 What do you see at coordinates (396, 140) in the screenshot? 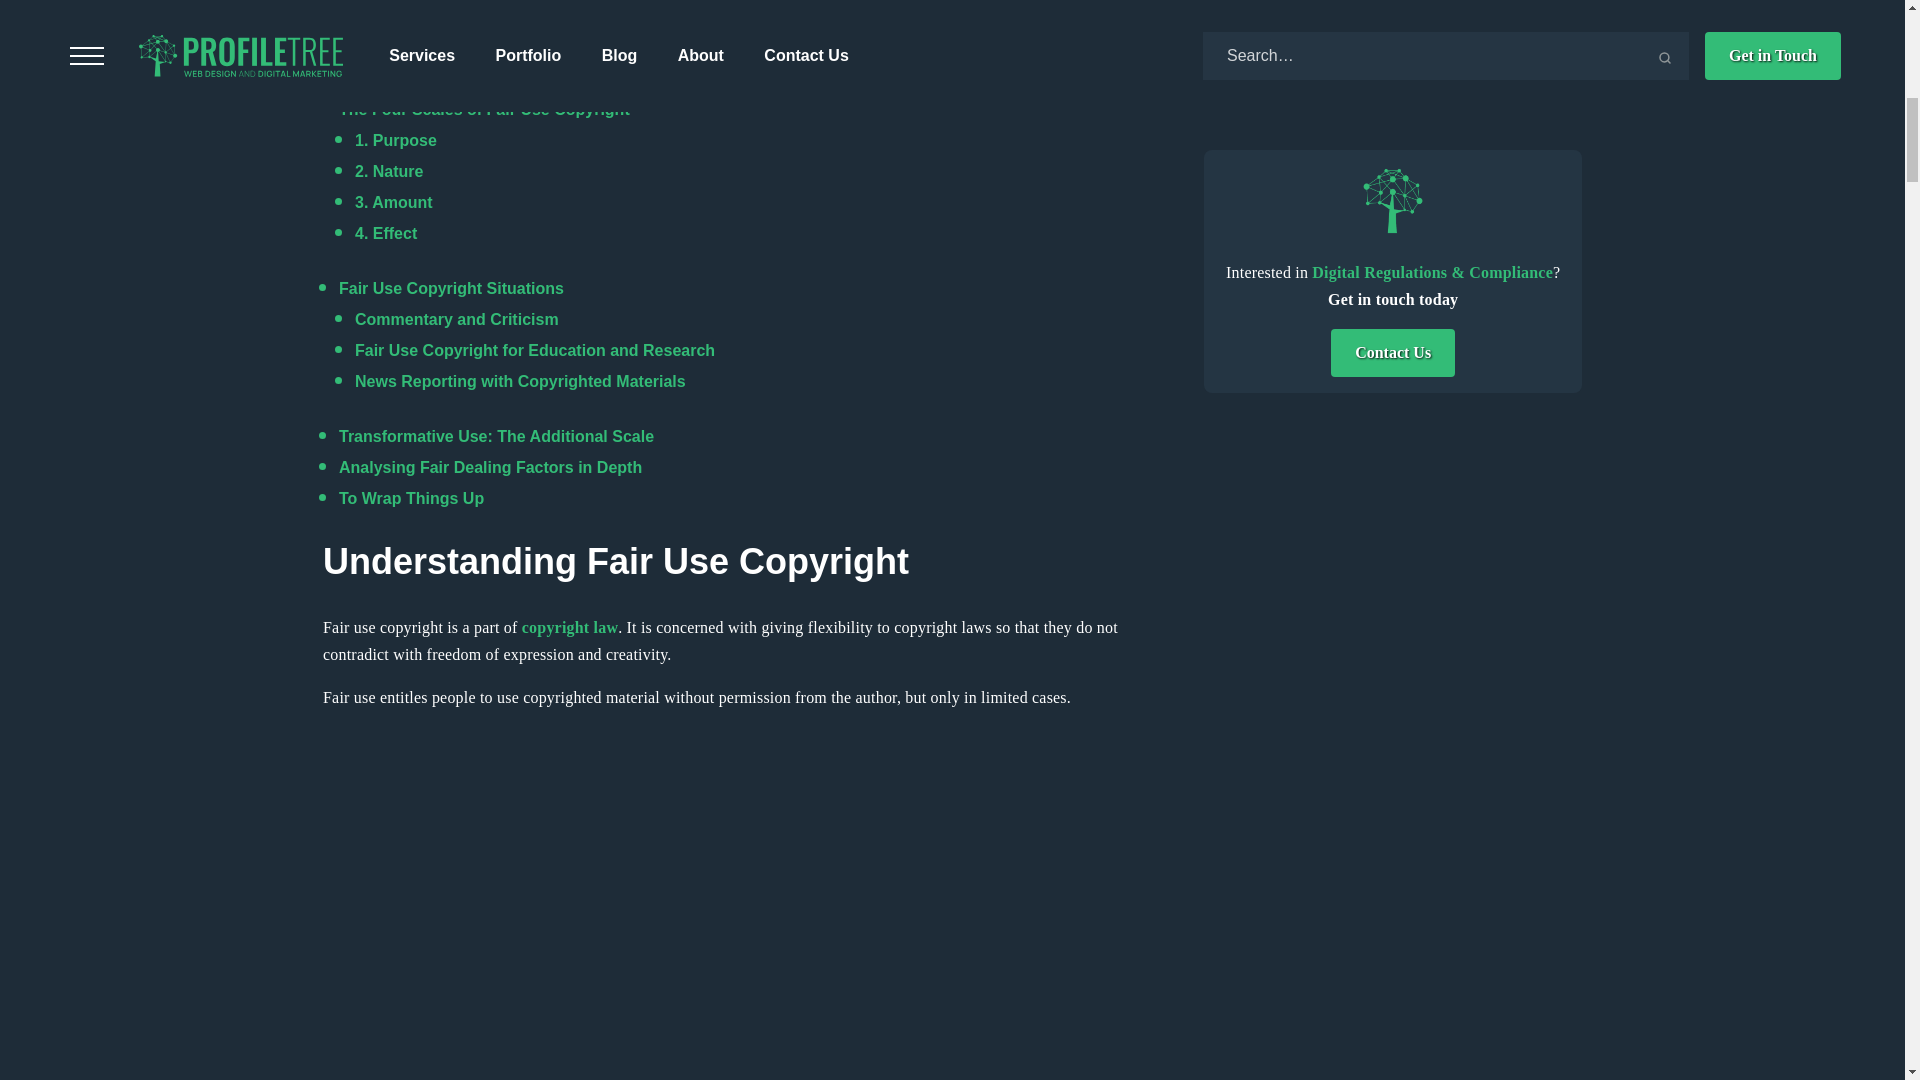
I see `1. Purpose` at bounding box center [396, 140].